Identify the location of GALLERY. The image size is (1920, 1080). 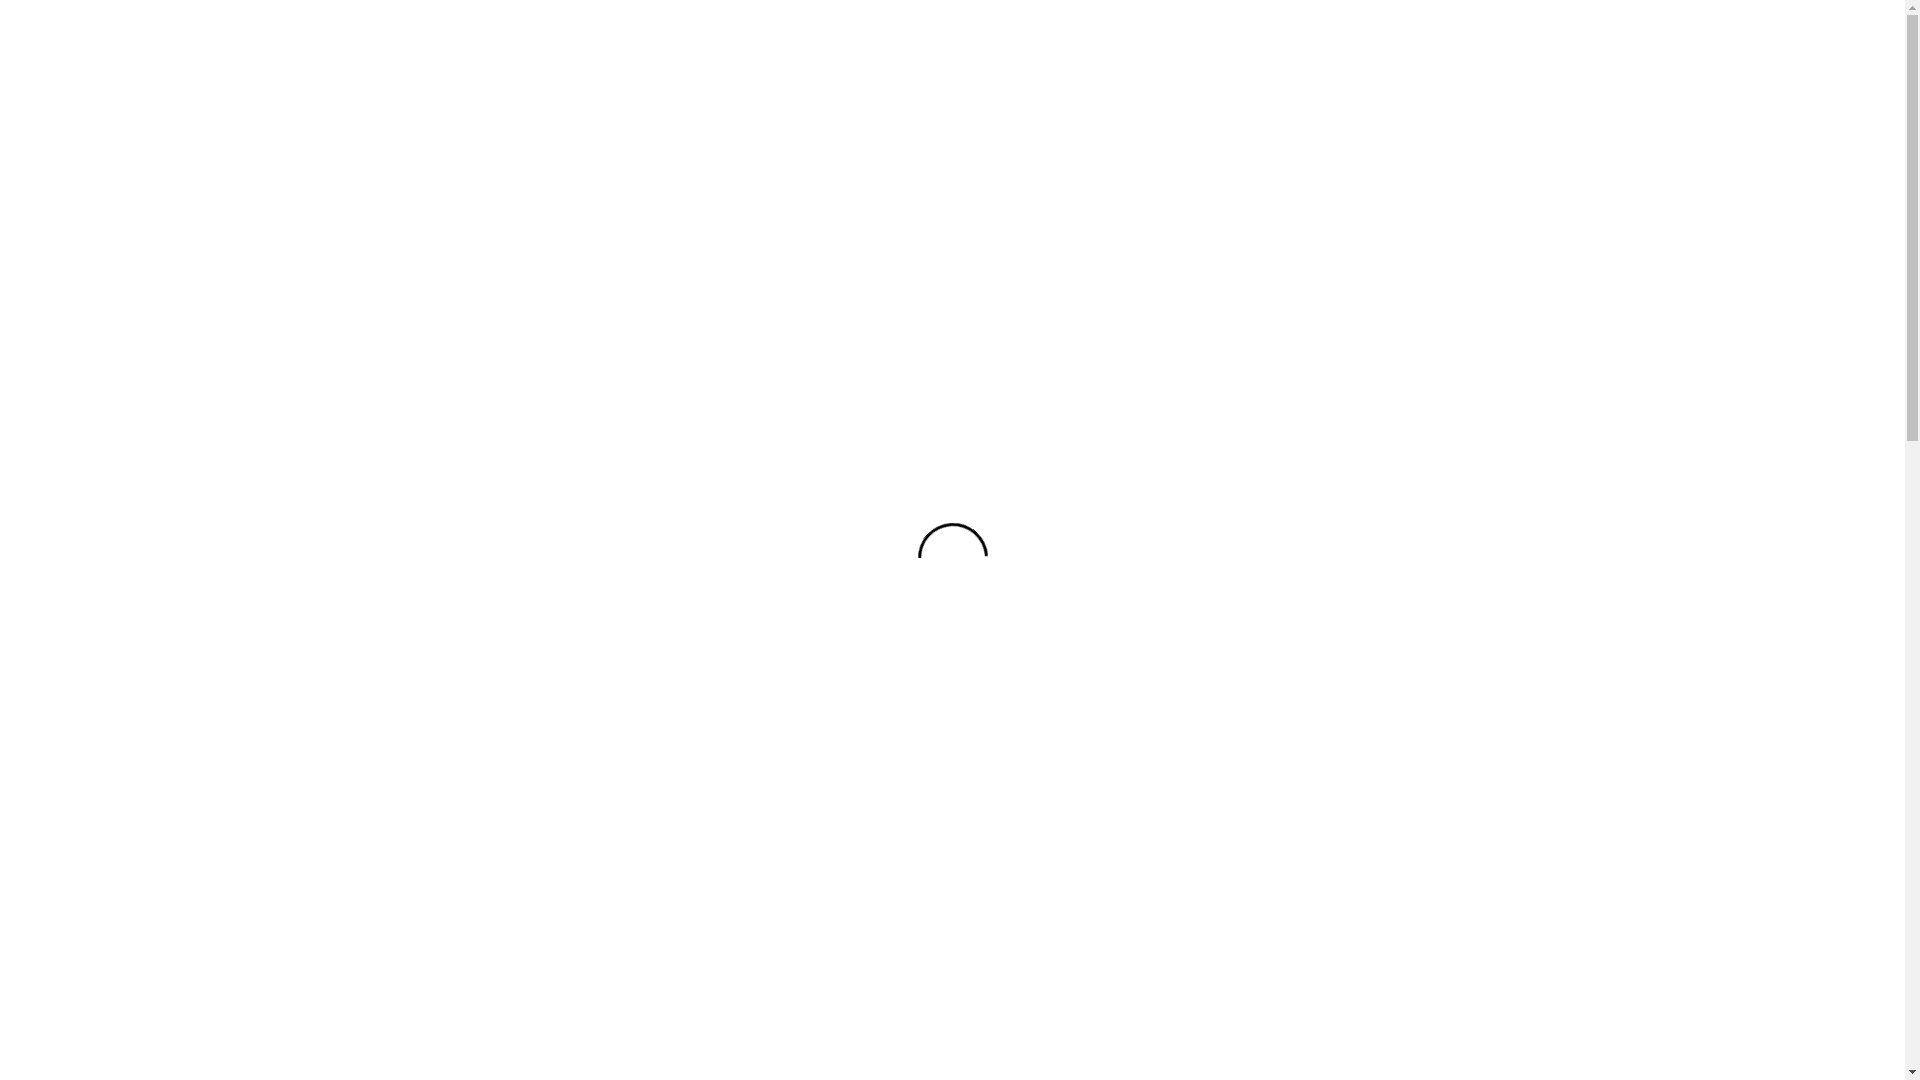
(175, 492).